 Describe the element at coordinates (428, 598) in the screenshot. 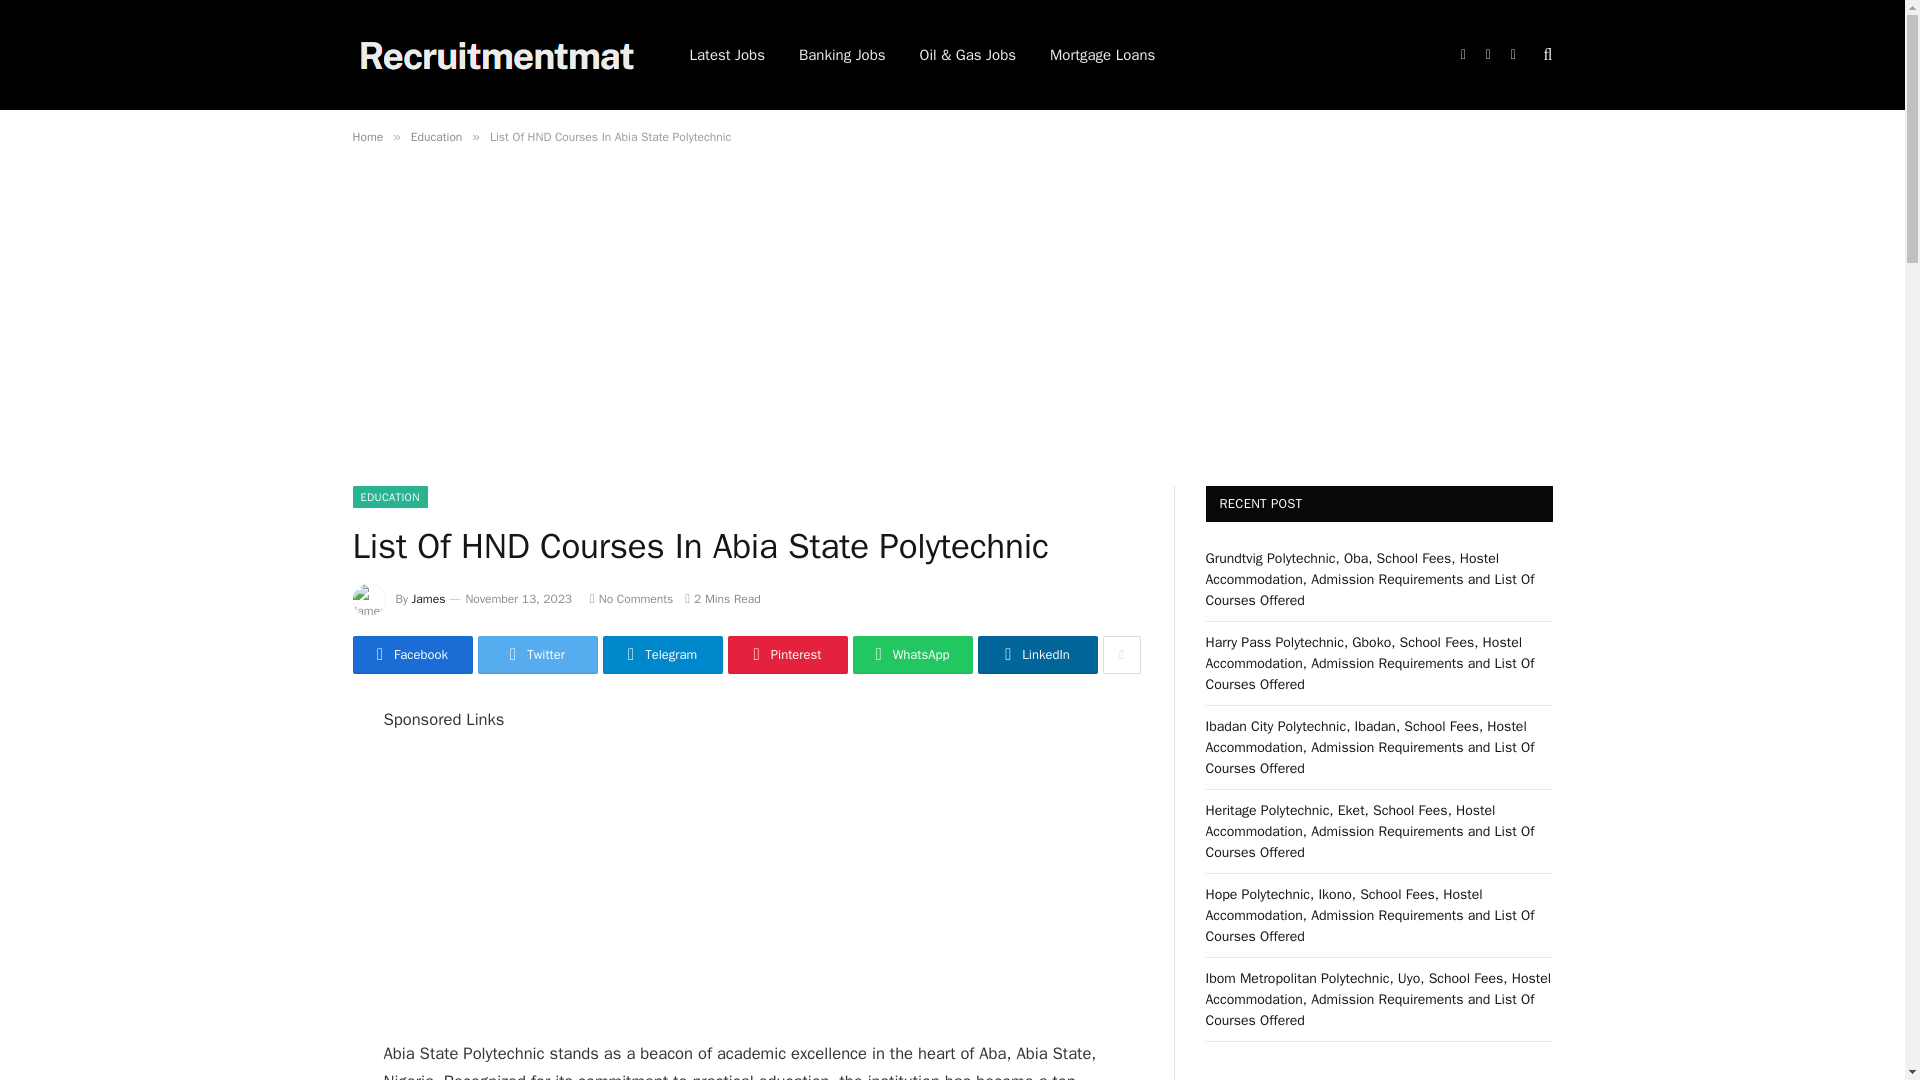

I see `Posts by James` at that location.